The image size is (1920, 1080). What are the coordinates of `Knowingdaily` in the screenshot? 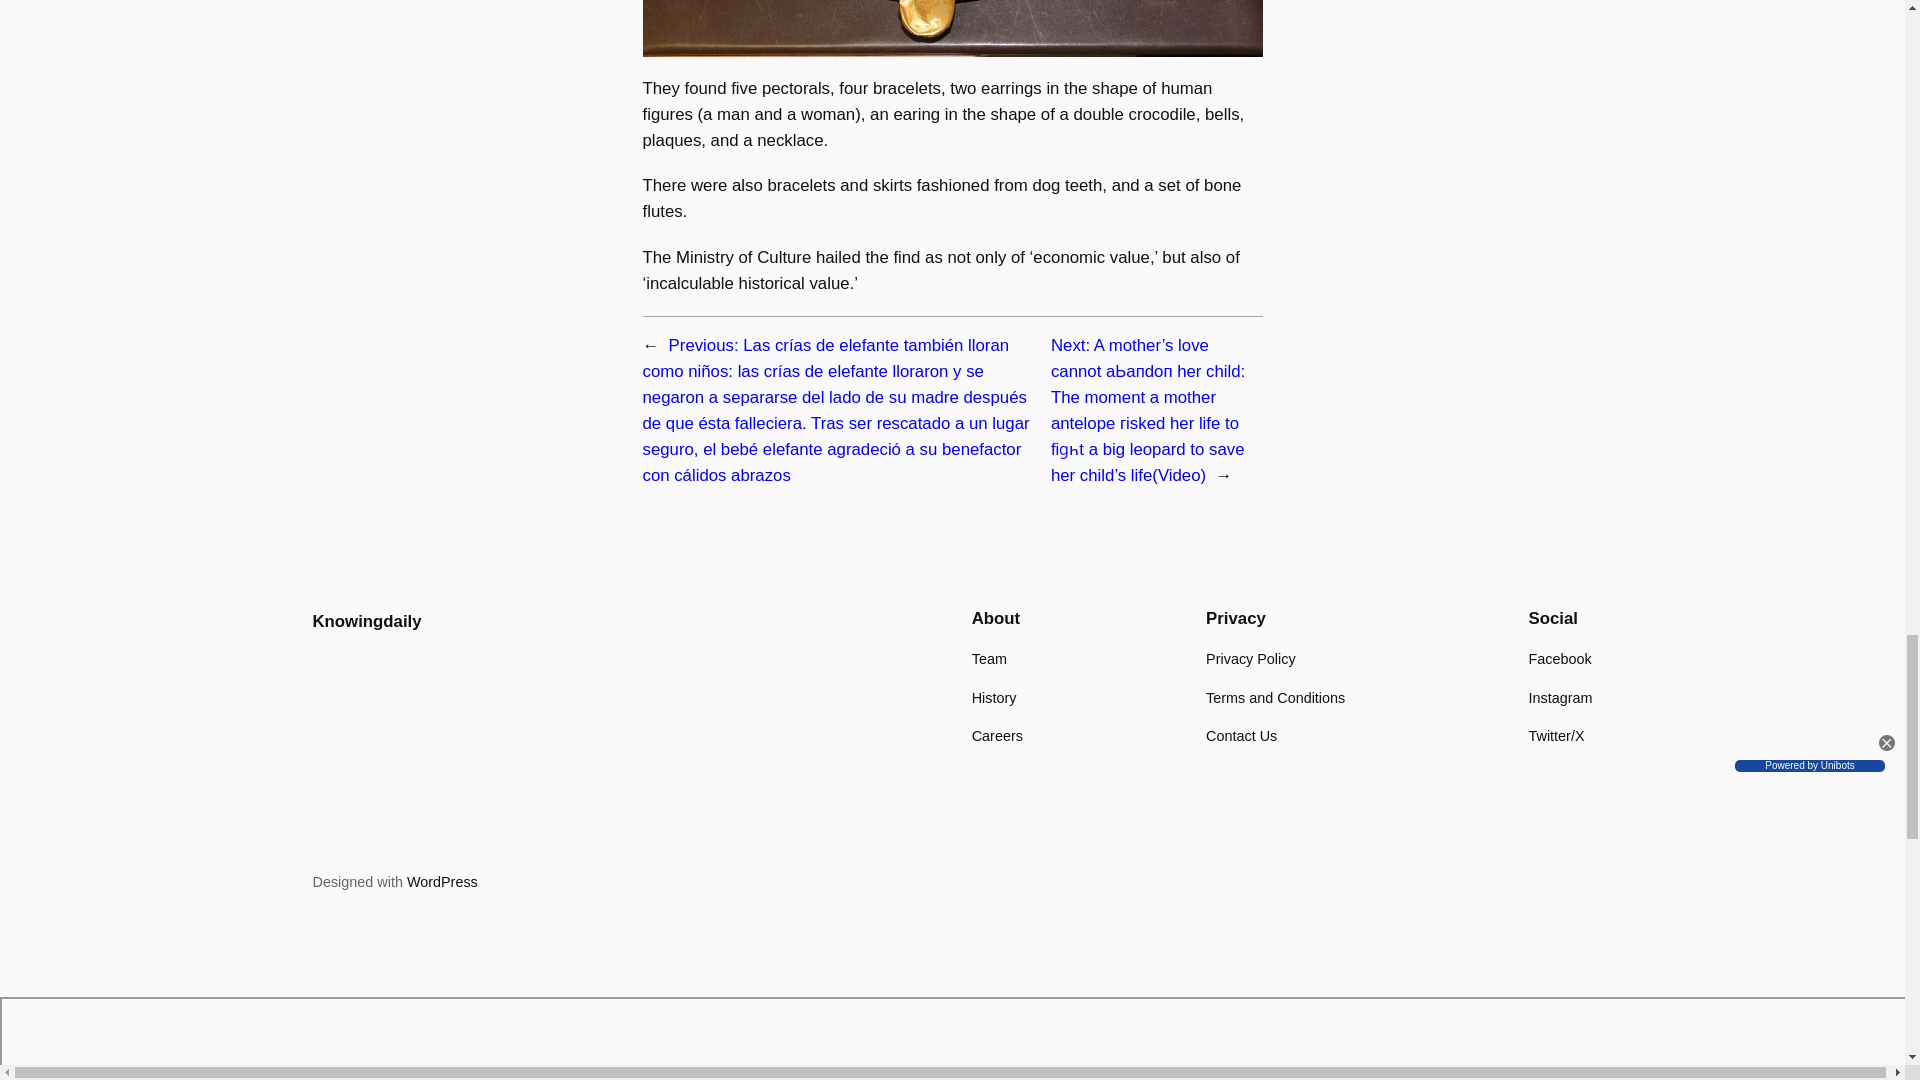 It's located at (366, 621).